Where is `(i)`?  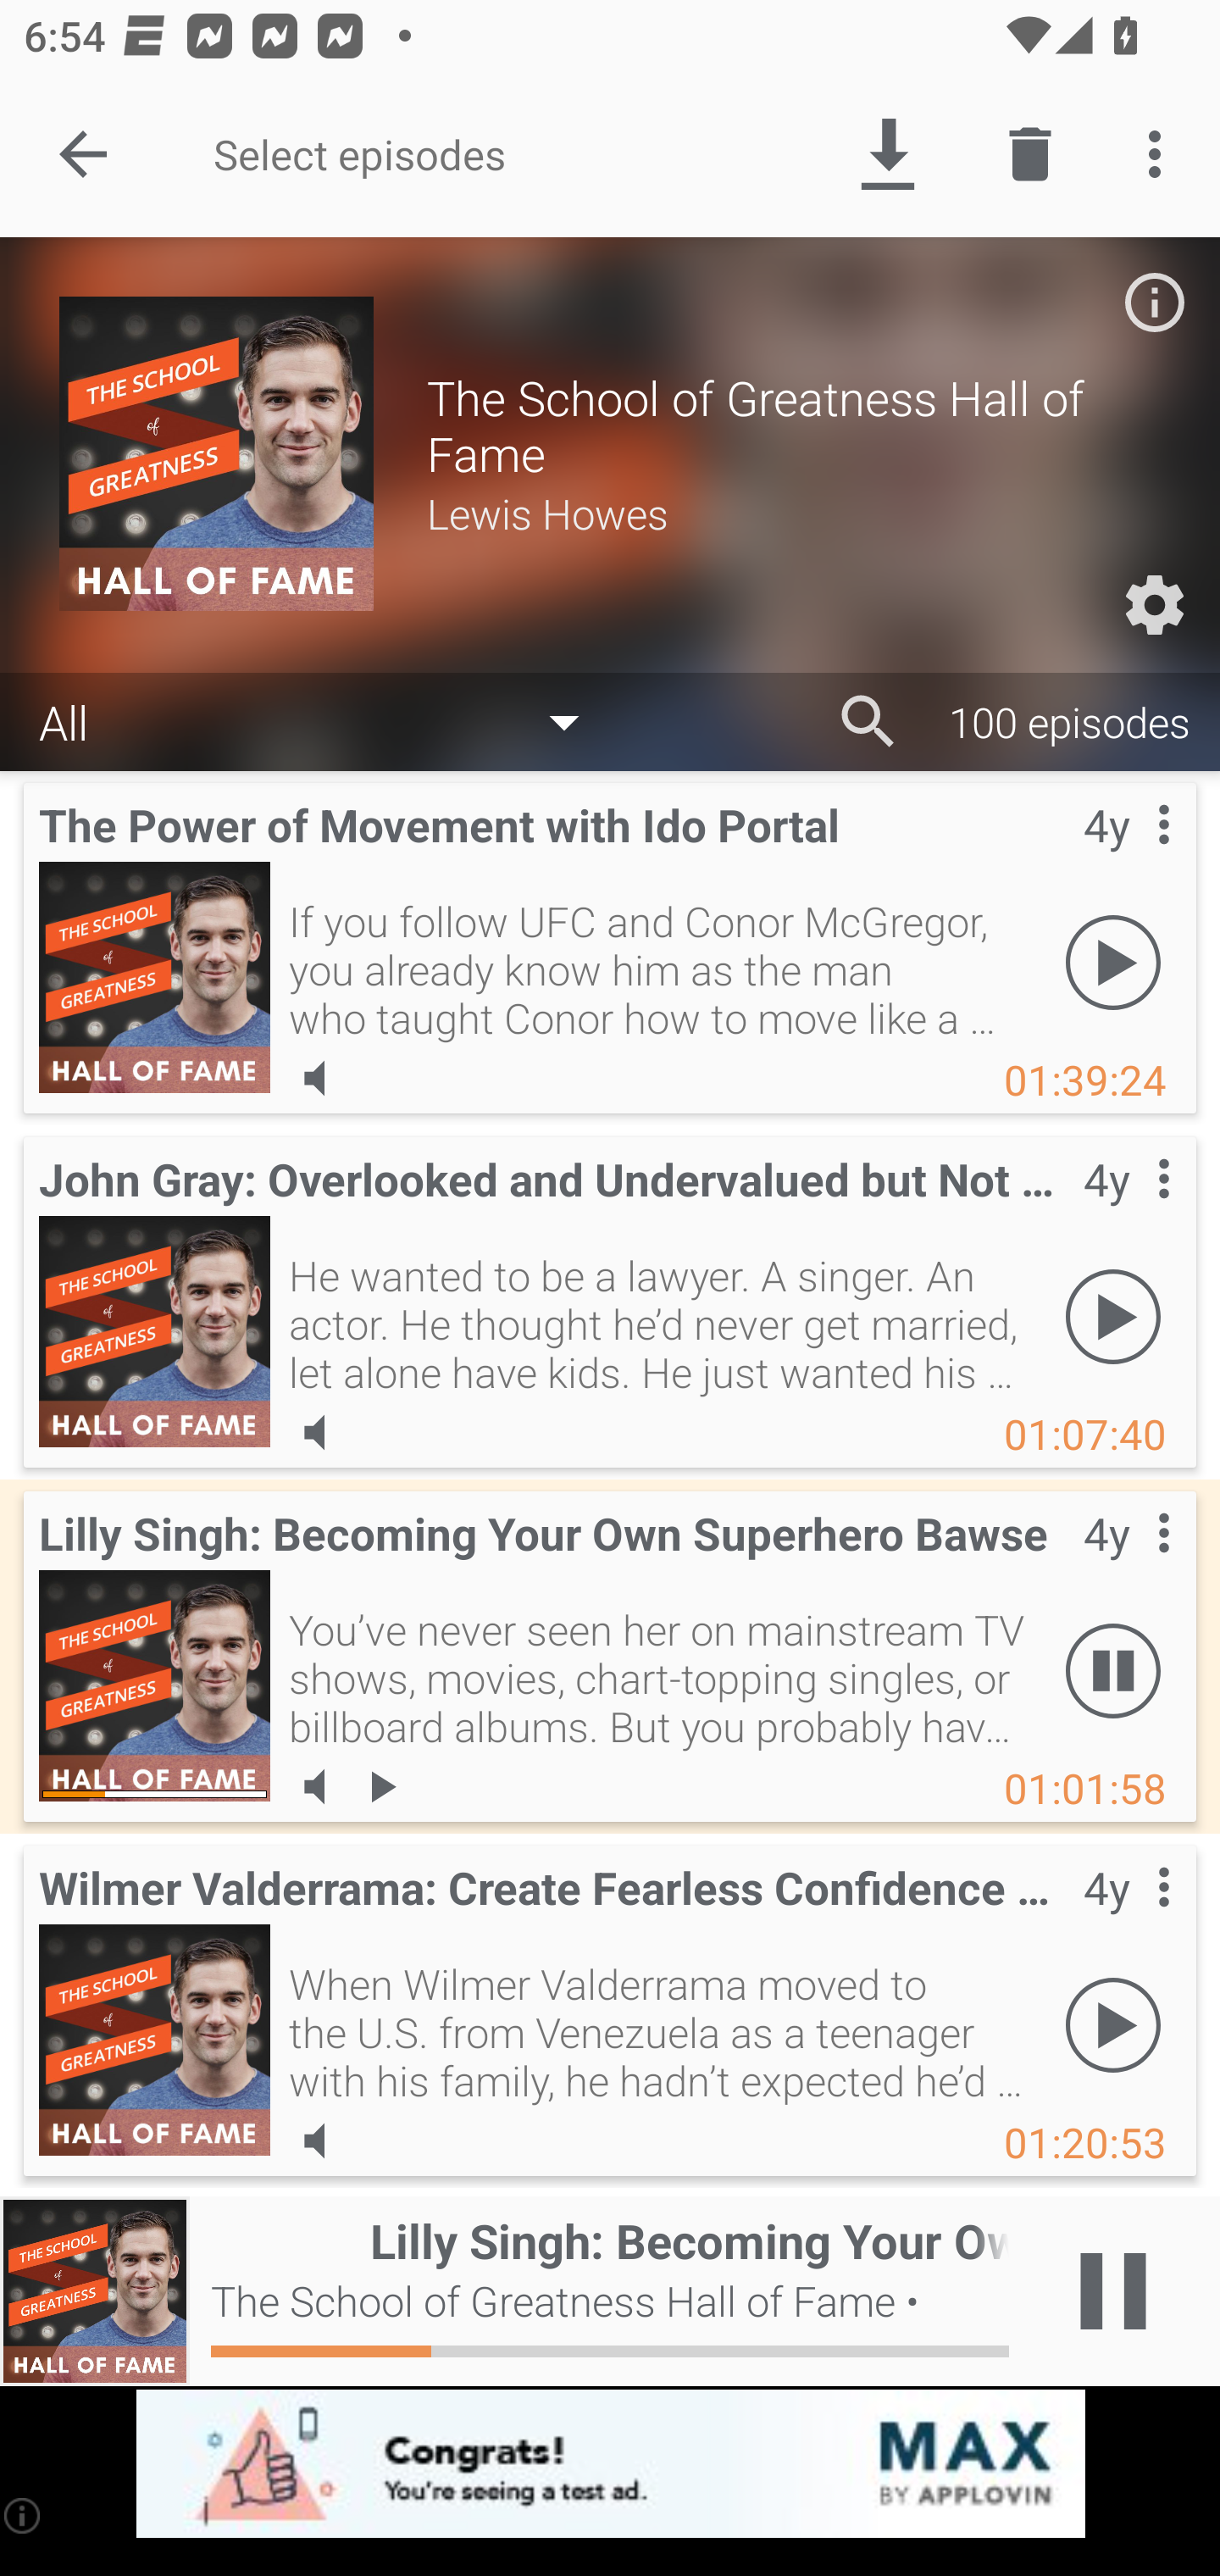 (i) is located at coordinates (24, 2515).